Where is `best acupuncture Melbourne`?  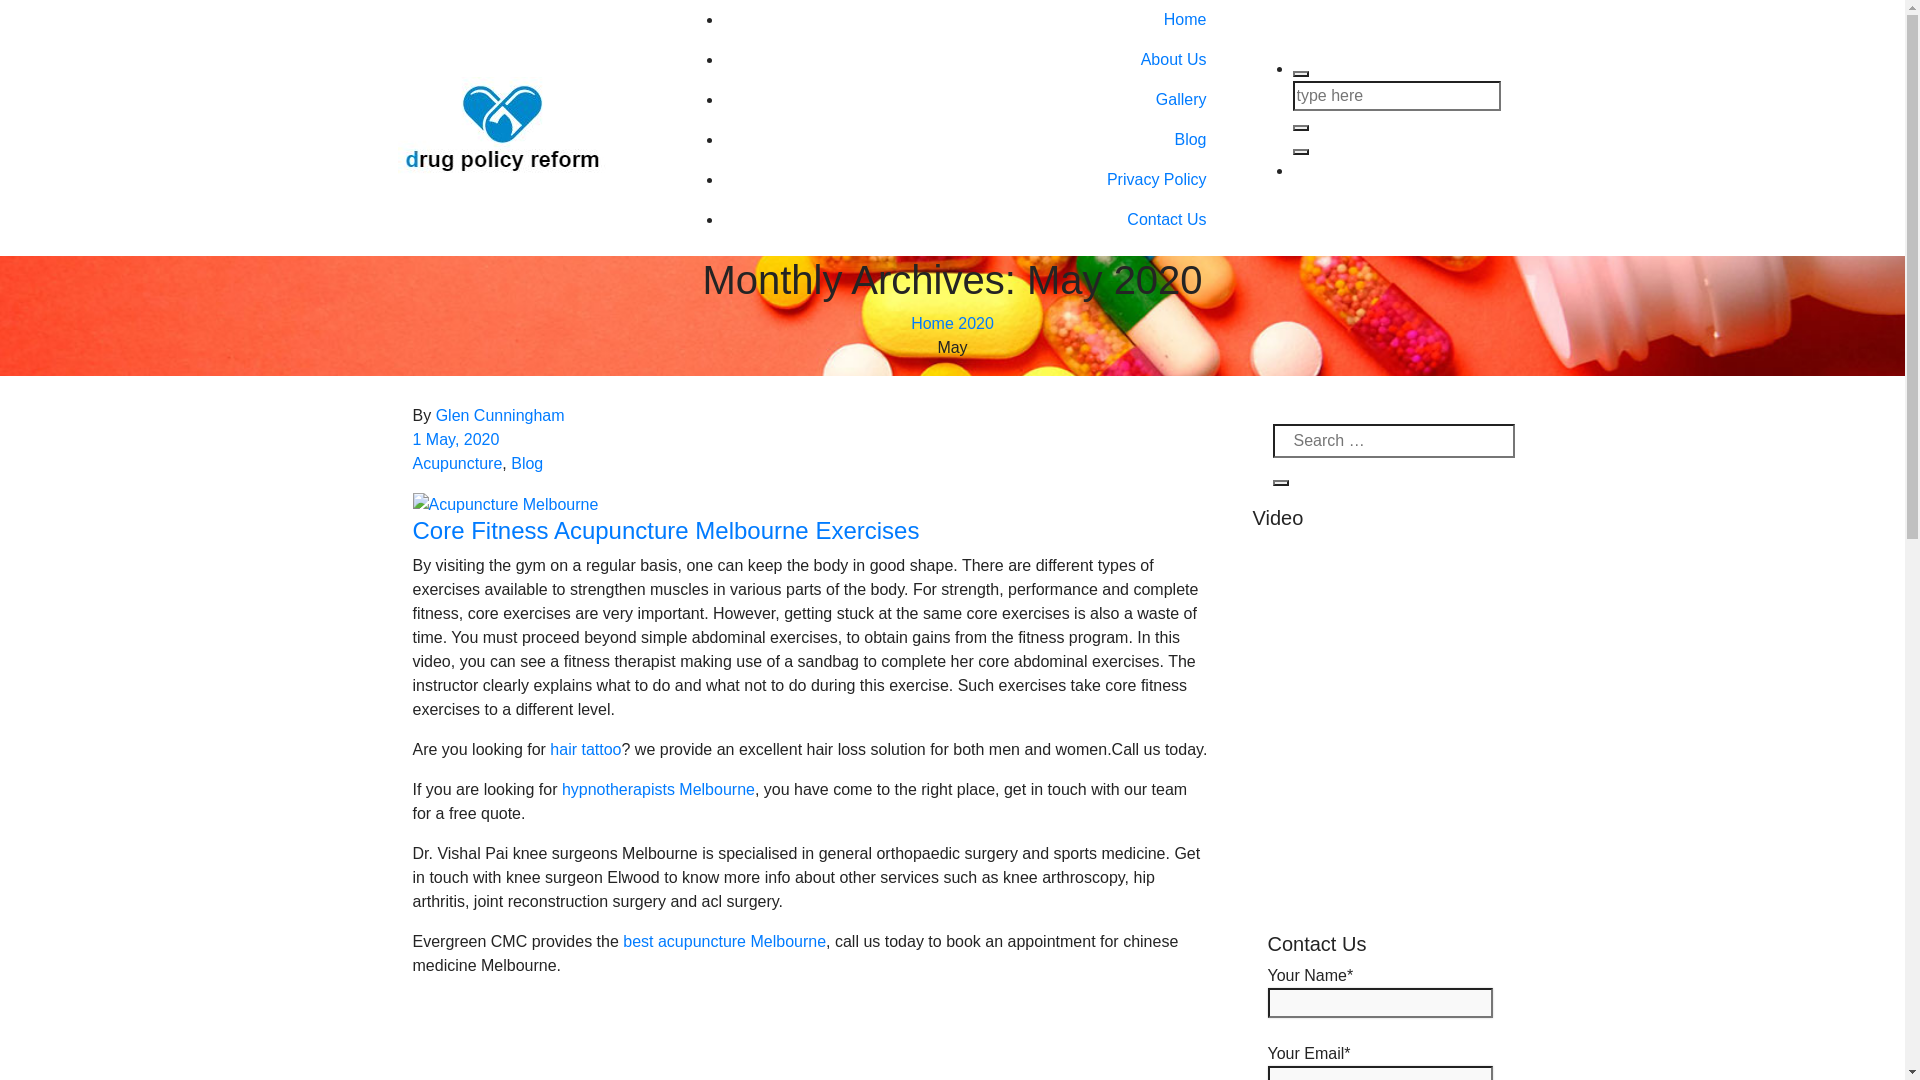
best acupuncture Melbourne is located at coordinates (724, 942).